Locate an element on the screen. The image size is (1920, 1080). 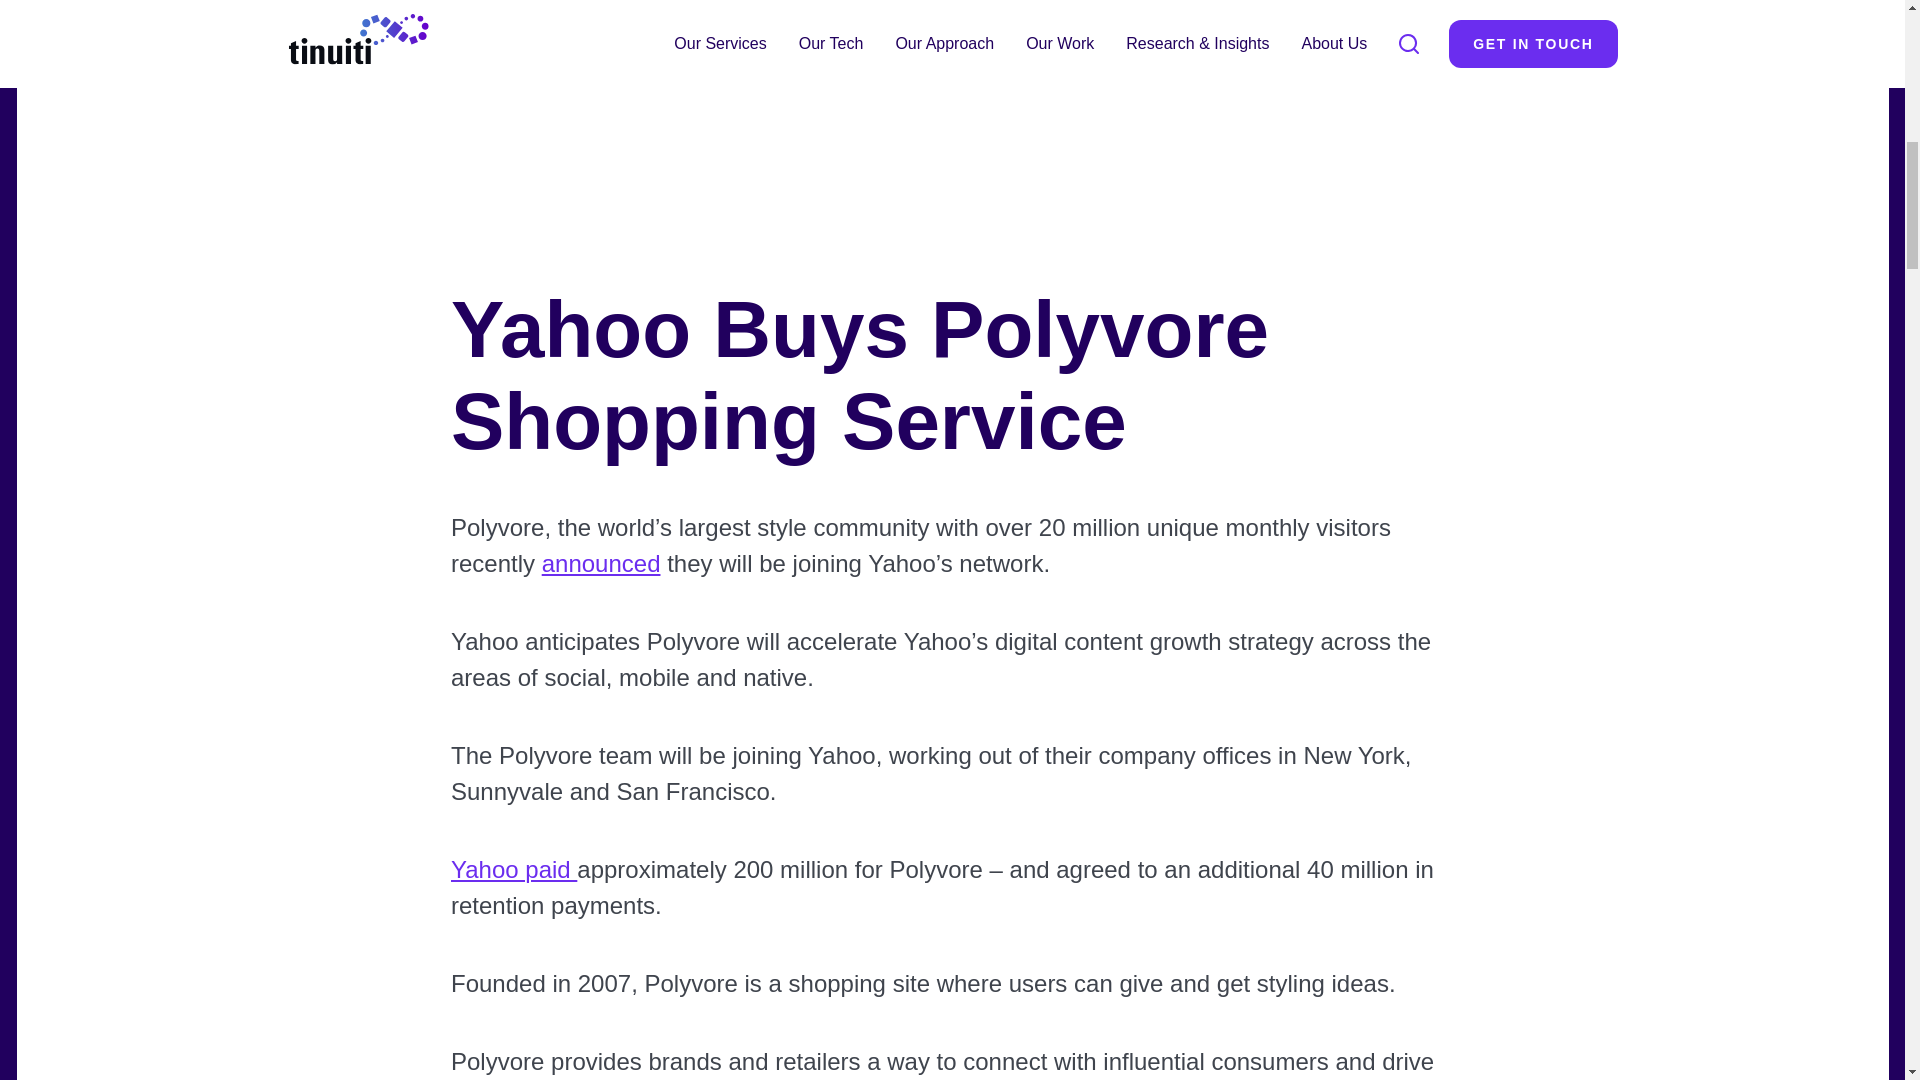
yahoo-polyvore is located at coordinates (512, 870).